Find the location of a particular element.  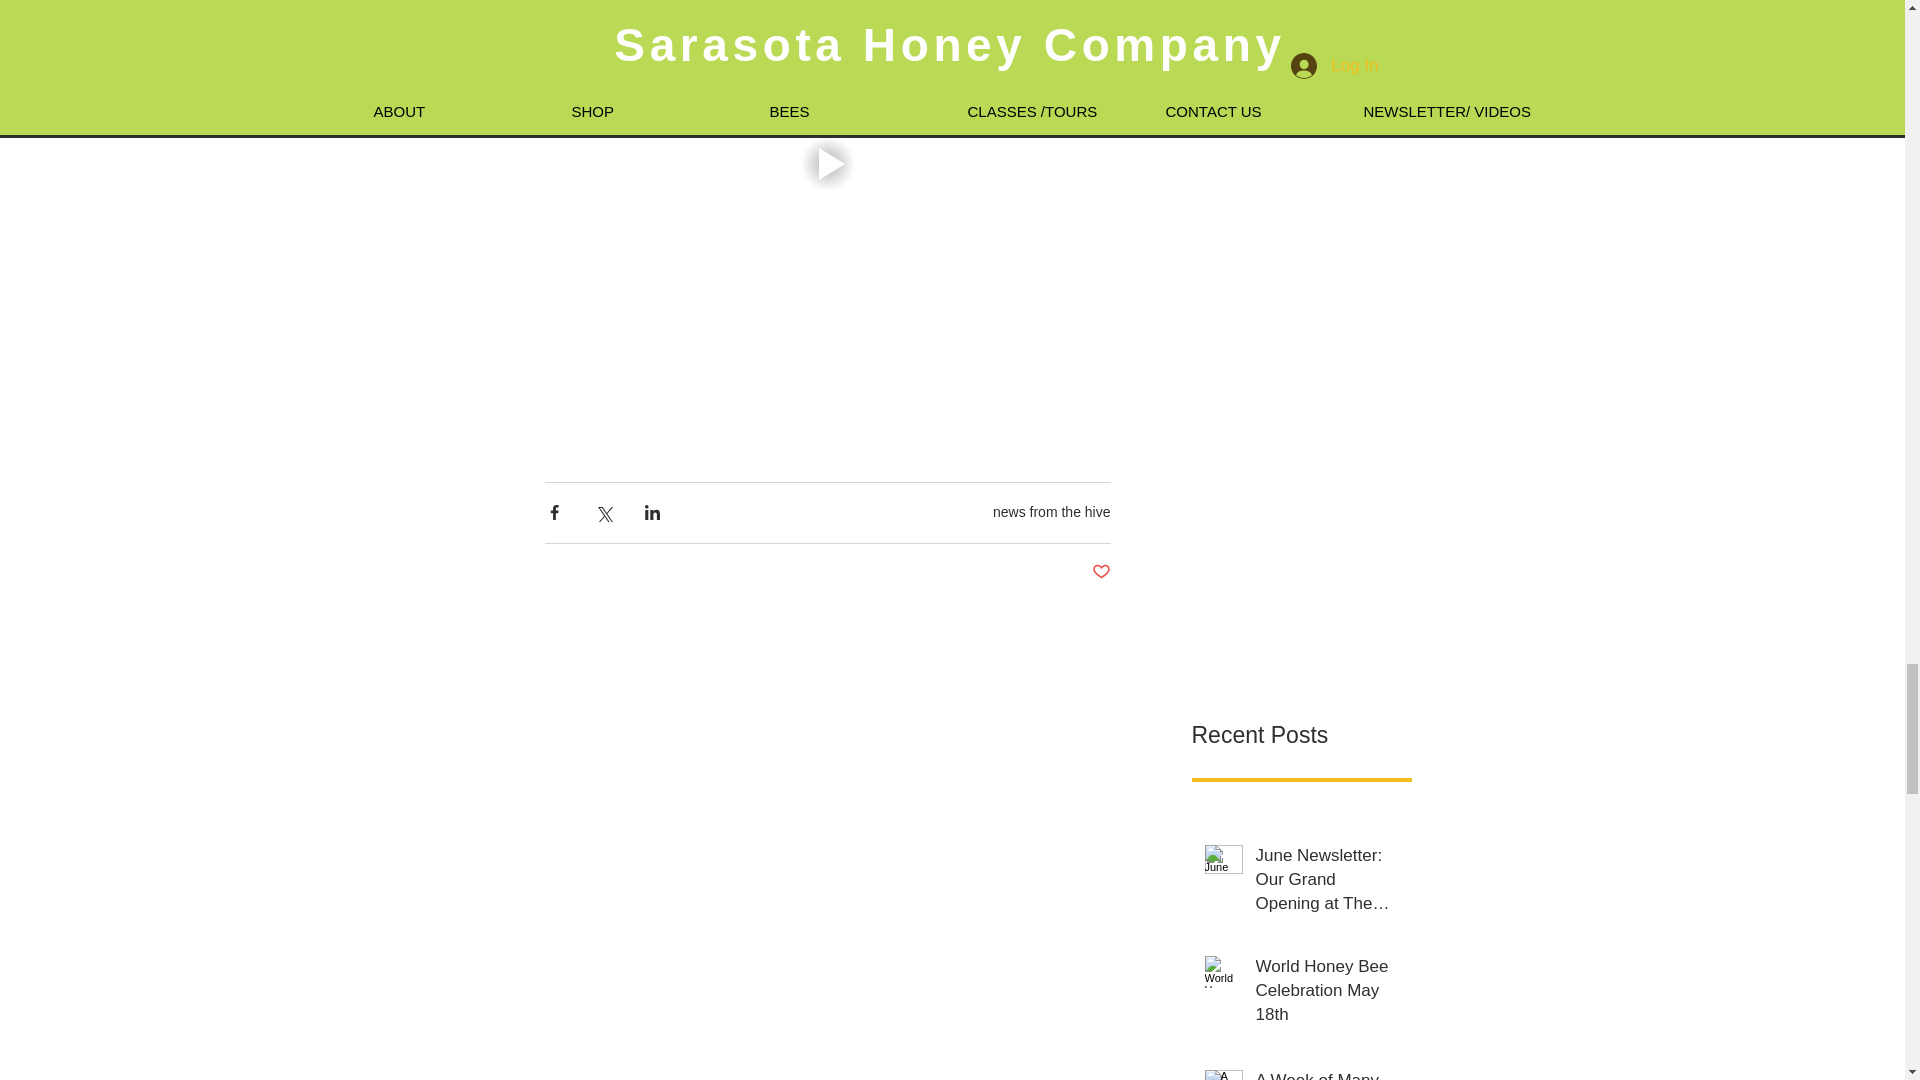

Post not marked as liked is located at coordinates (1102, 572).